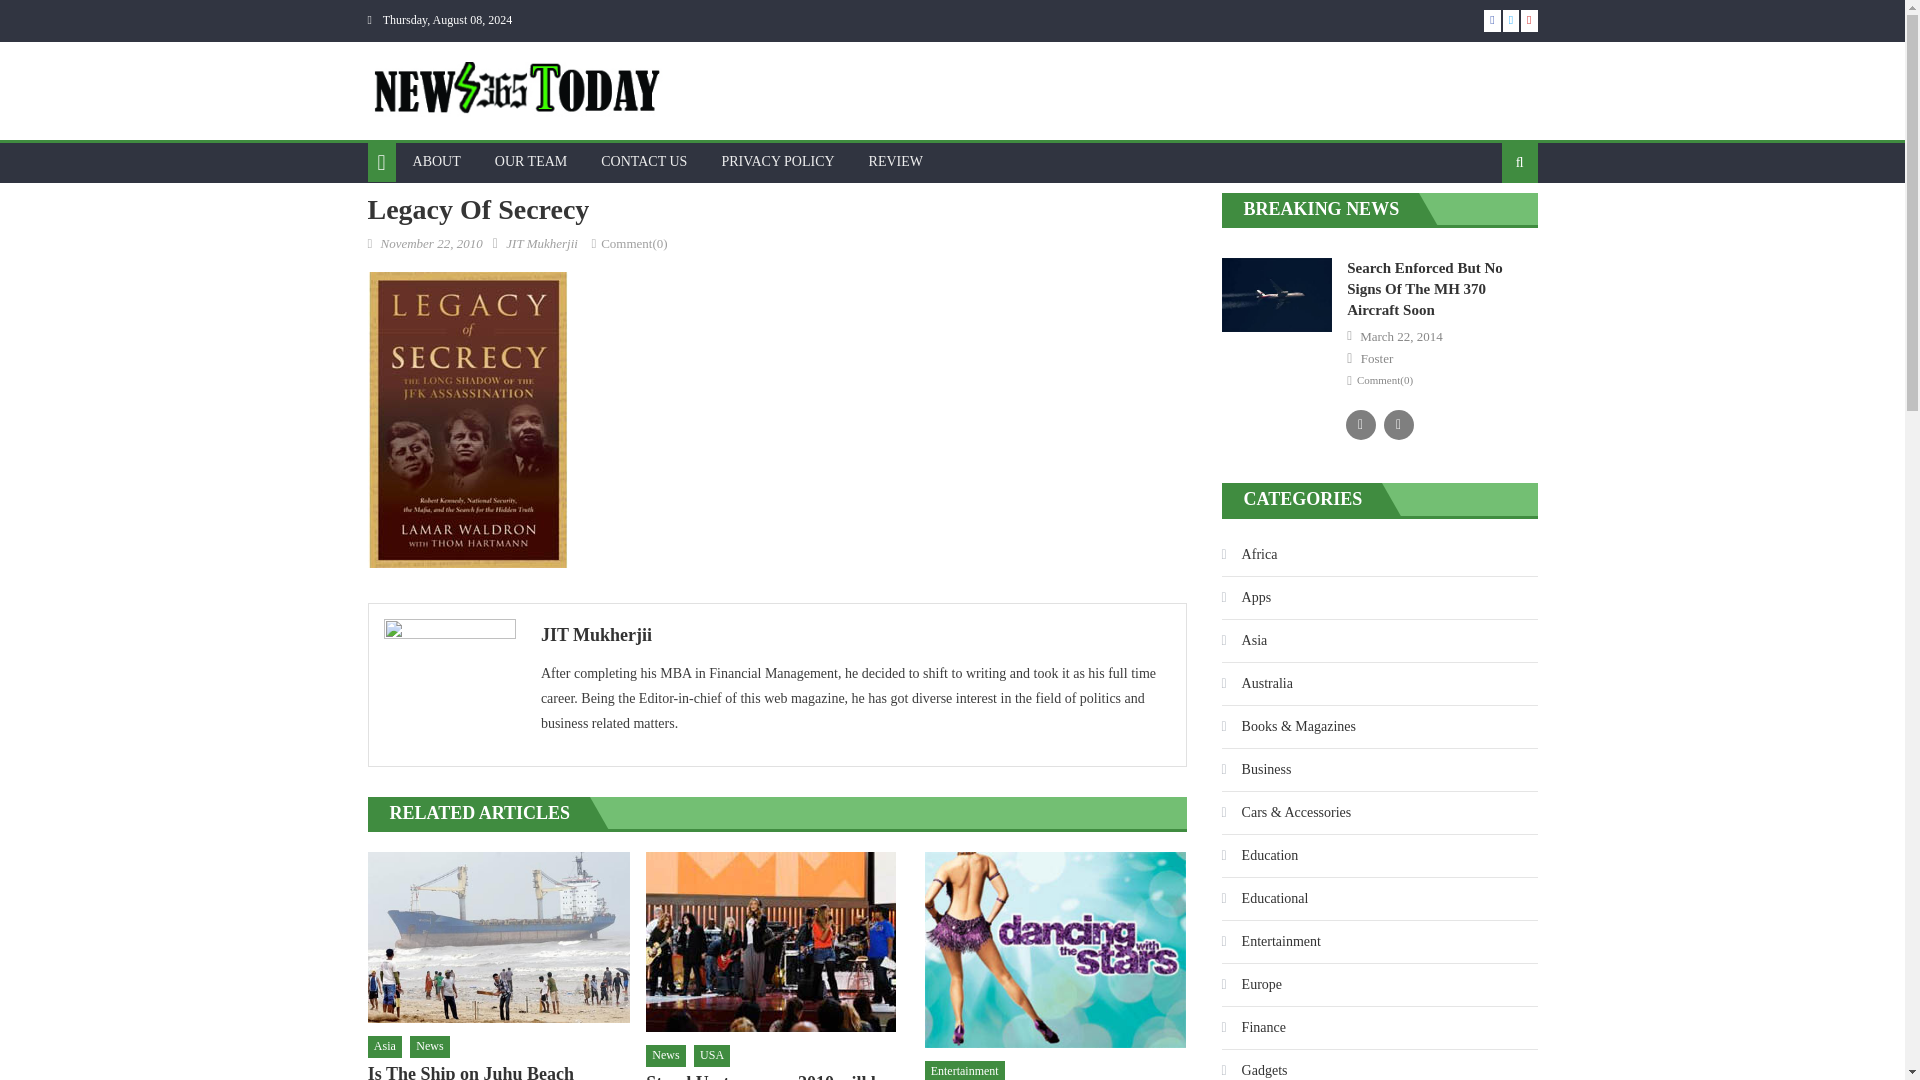 This screenshot has height=1080, width=1920. What do you see at coordinates (896, 162) in the screenshot?
I see `REVIEW` at bounding box center [896, 162].